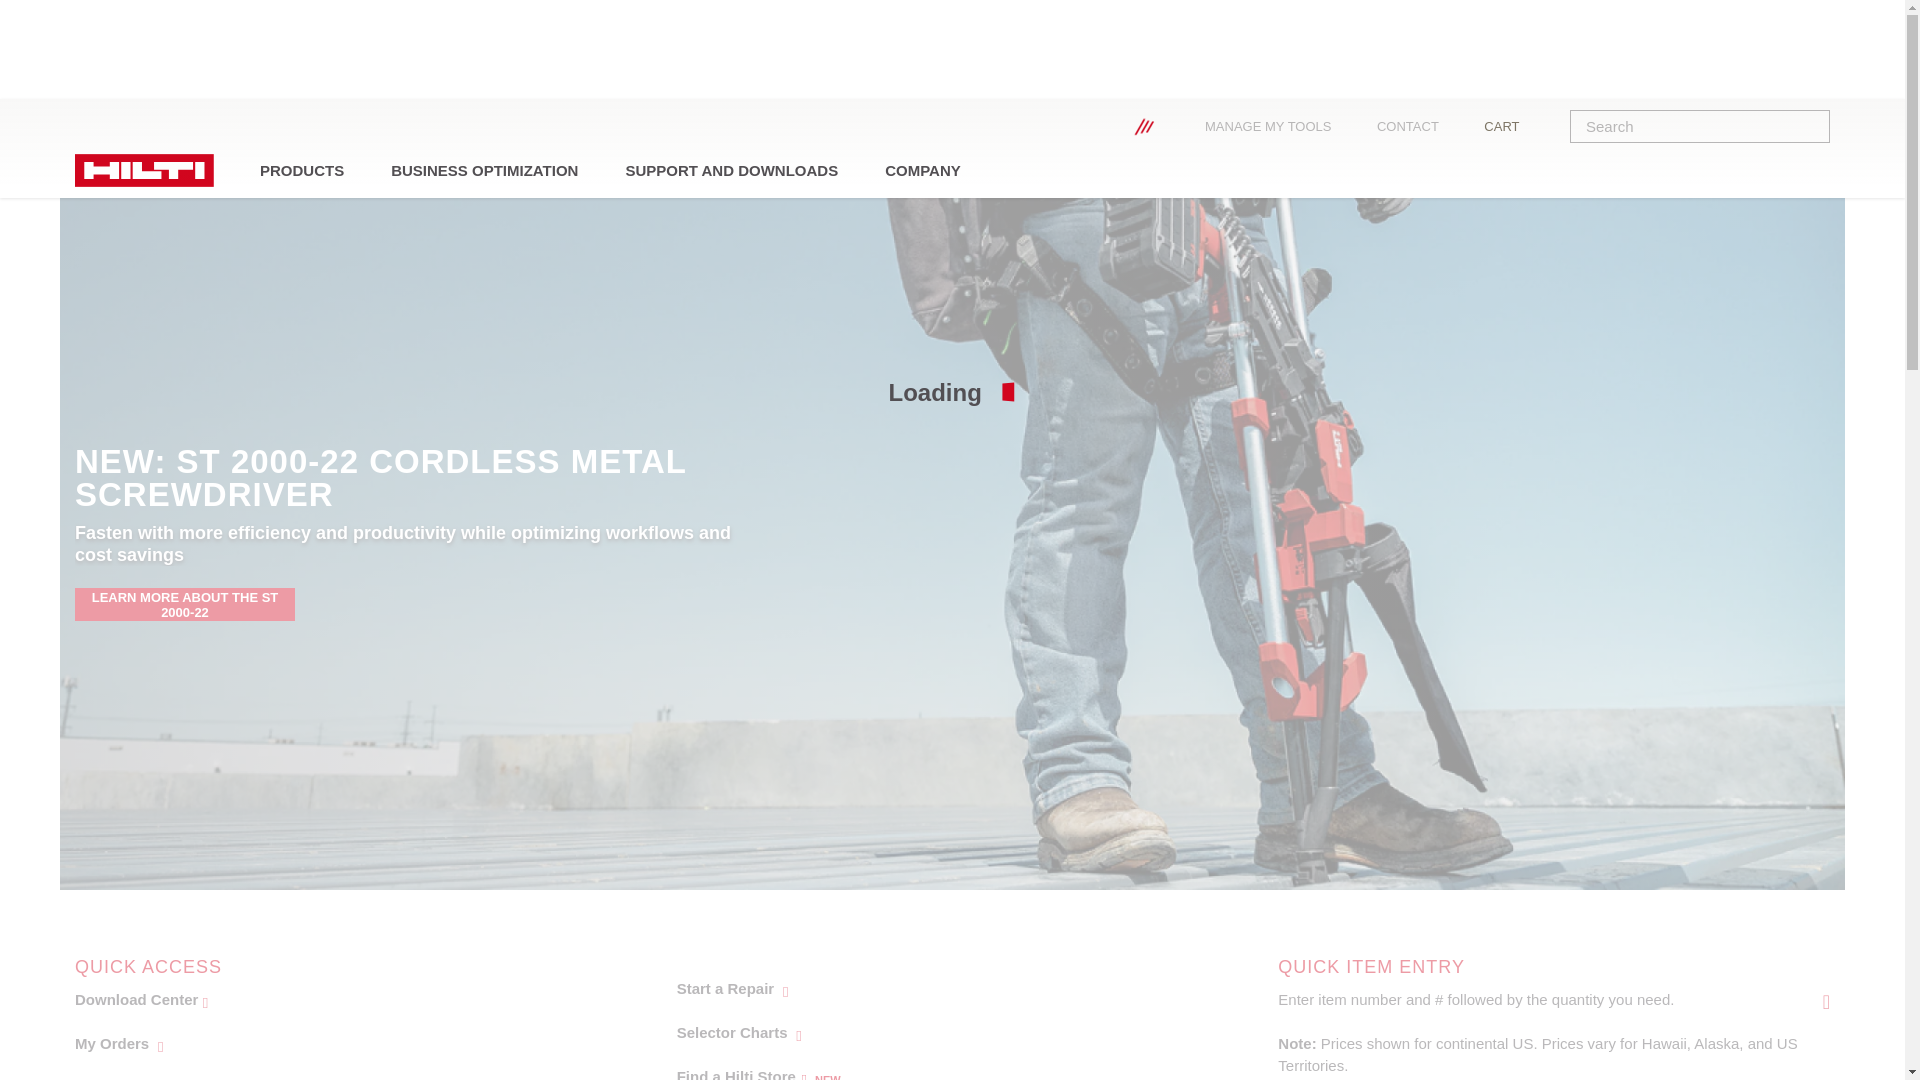  What do you see at coordinates (932, 1032) in the screenshot?
I see `BUSINESS OPTIMIZATION` at bounding box center [932, 1032].